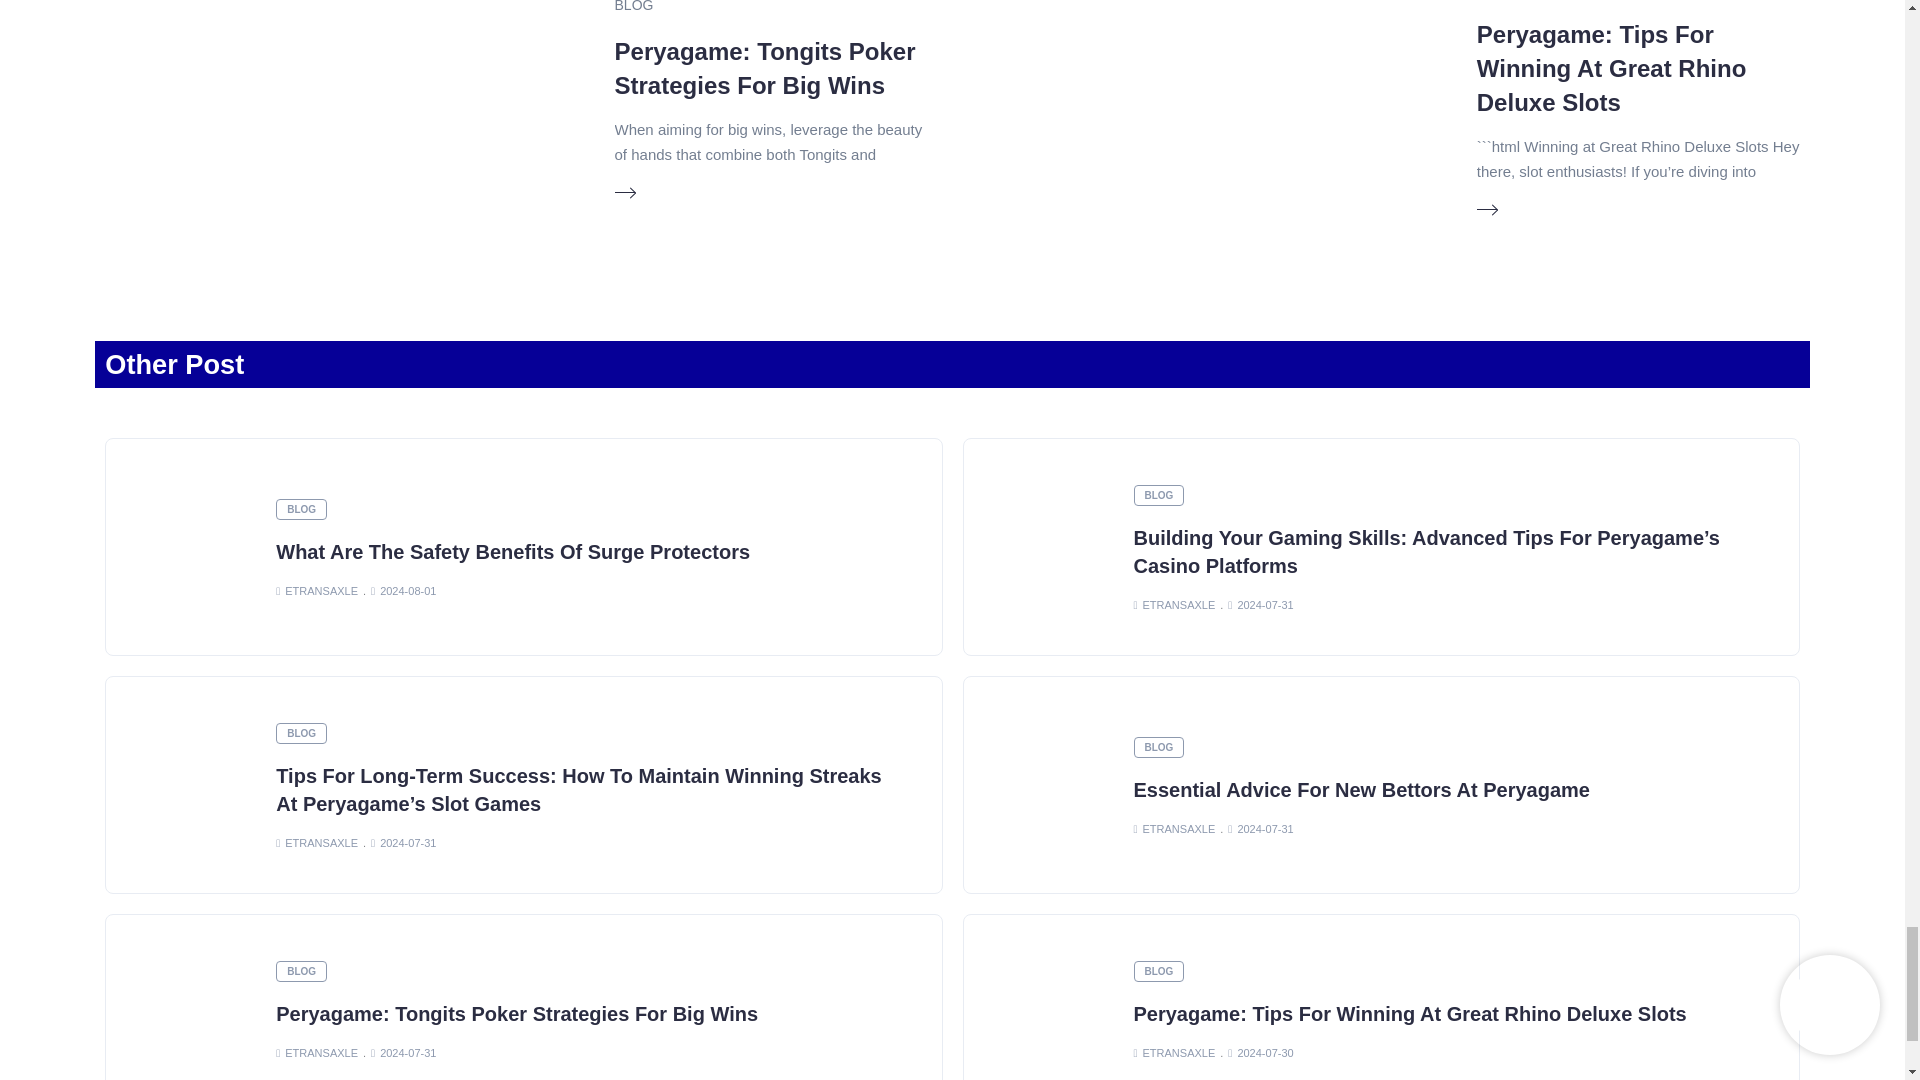 Image resolution: width=1920 pixels, height=1080 pixels. Describe the element at coordinates (301, 733) in the screenshot. I see `BLOG` at that location.